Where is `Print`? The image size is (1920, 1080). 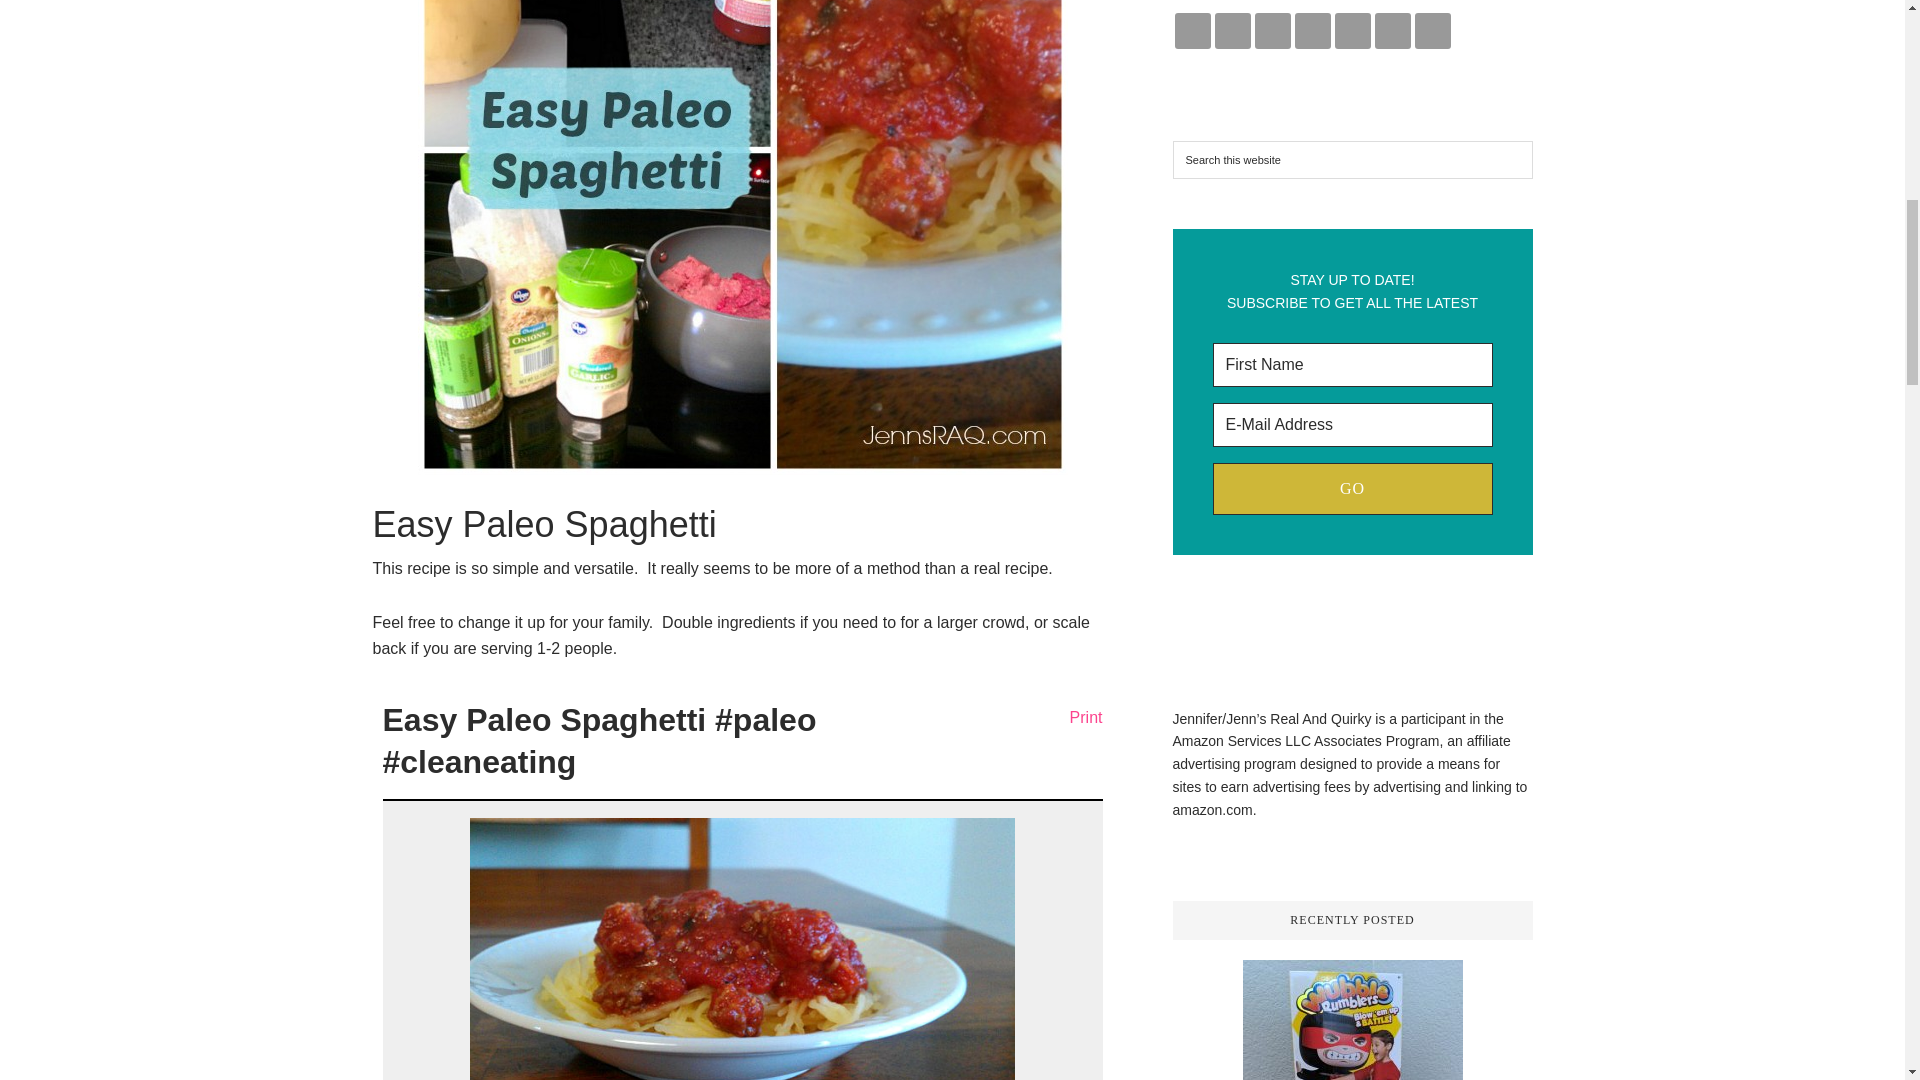
Print is located at coordinates (1076, 714).